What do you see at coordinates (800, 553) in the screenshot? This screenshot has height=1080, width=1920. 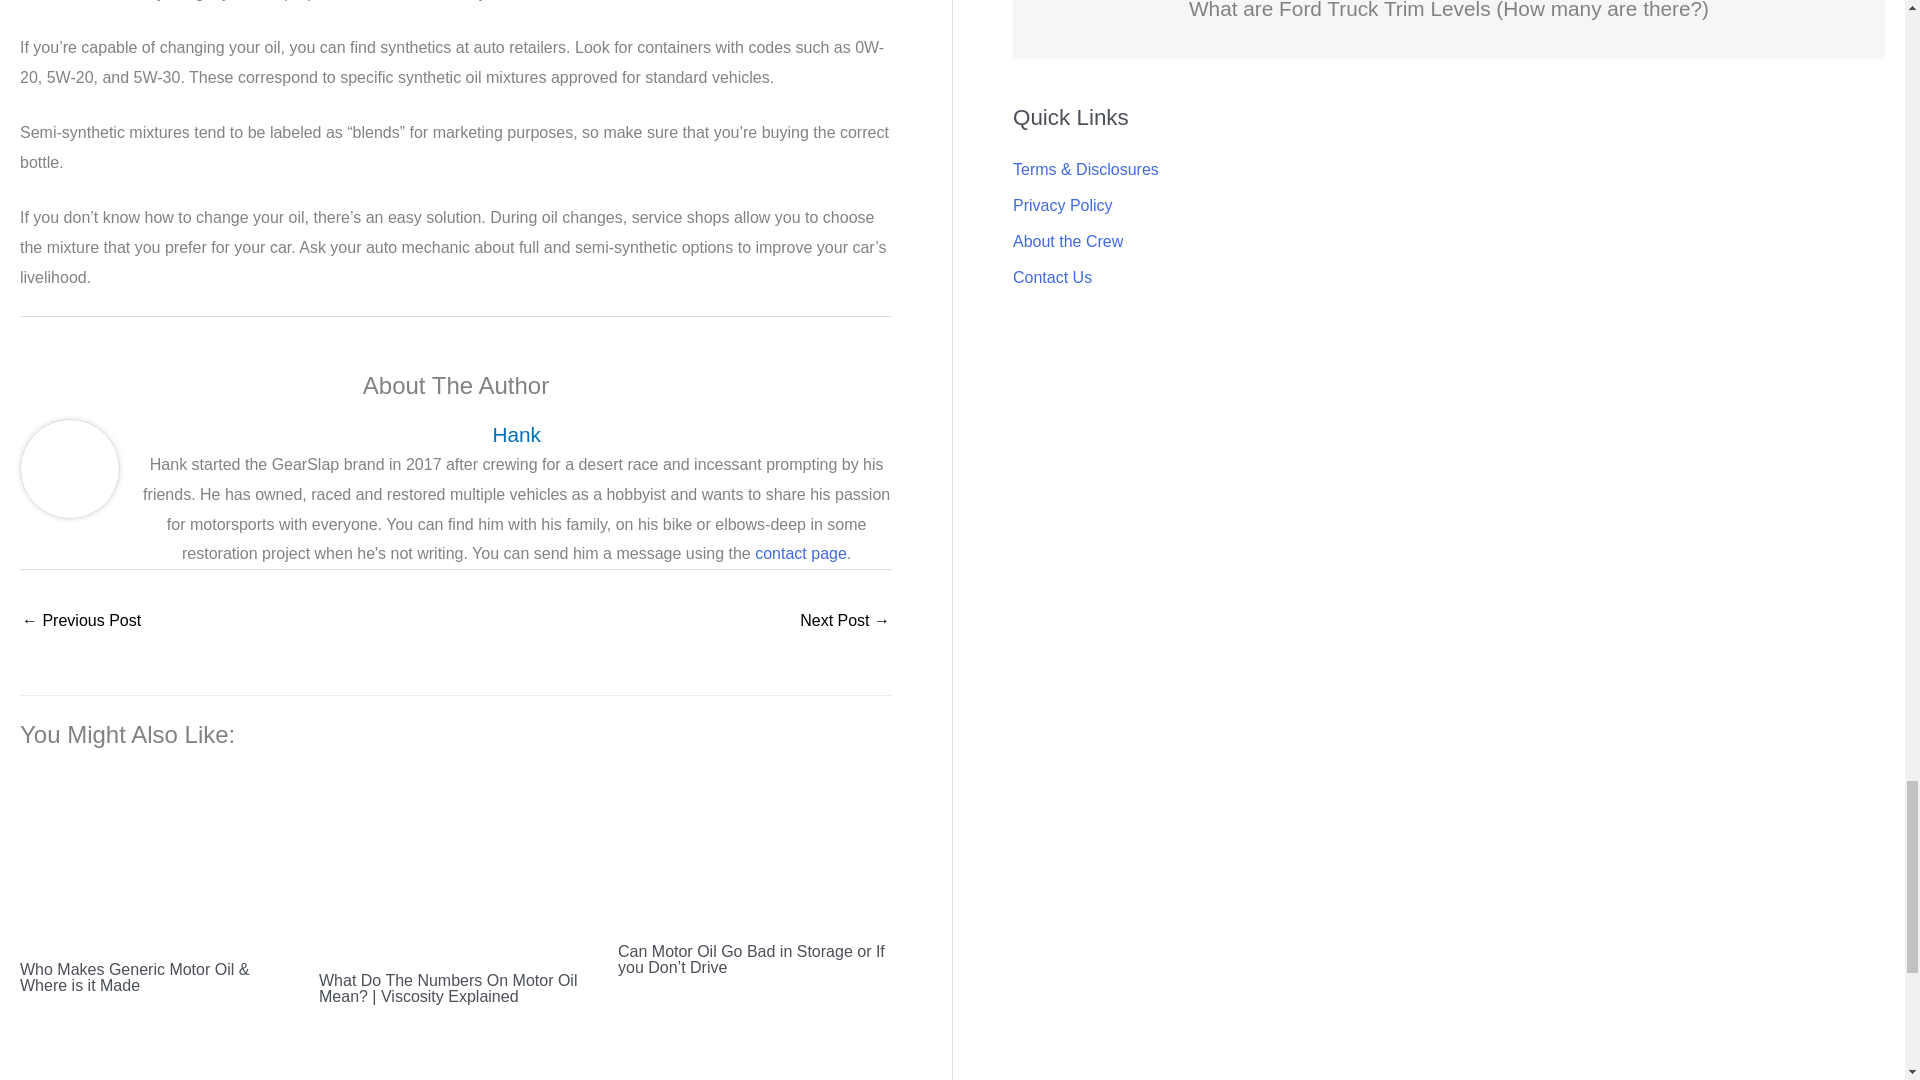 I see `contact page` at bounding box center [800, 553].